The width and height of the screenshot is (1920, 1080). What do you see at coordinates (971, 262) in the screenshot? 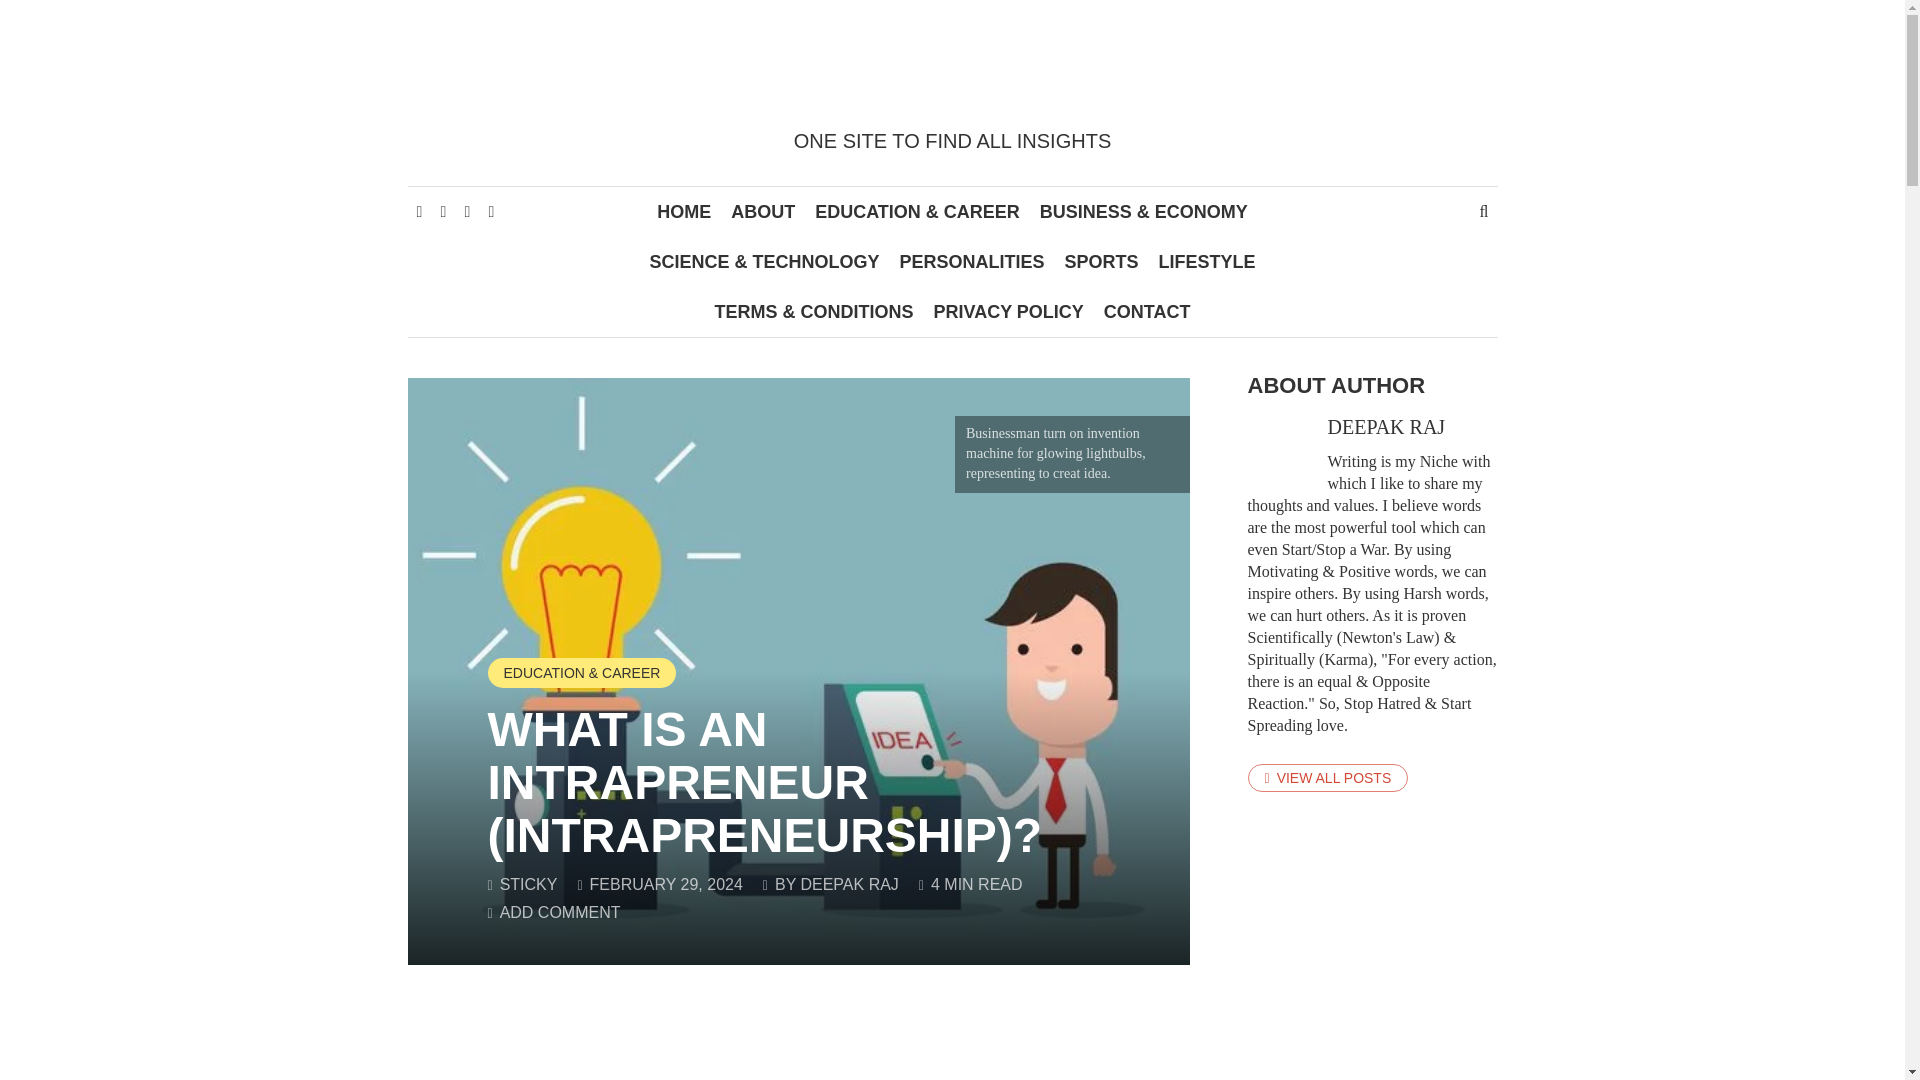
I see `PERSONALITIES` at bounding box center [971, 262].